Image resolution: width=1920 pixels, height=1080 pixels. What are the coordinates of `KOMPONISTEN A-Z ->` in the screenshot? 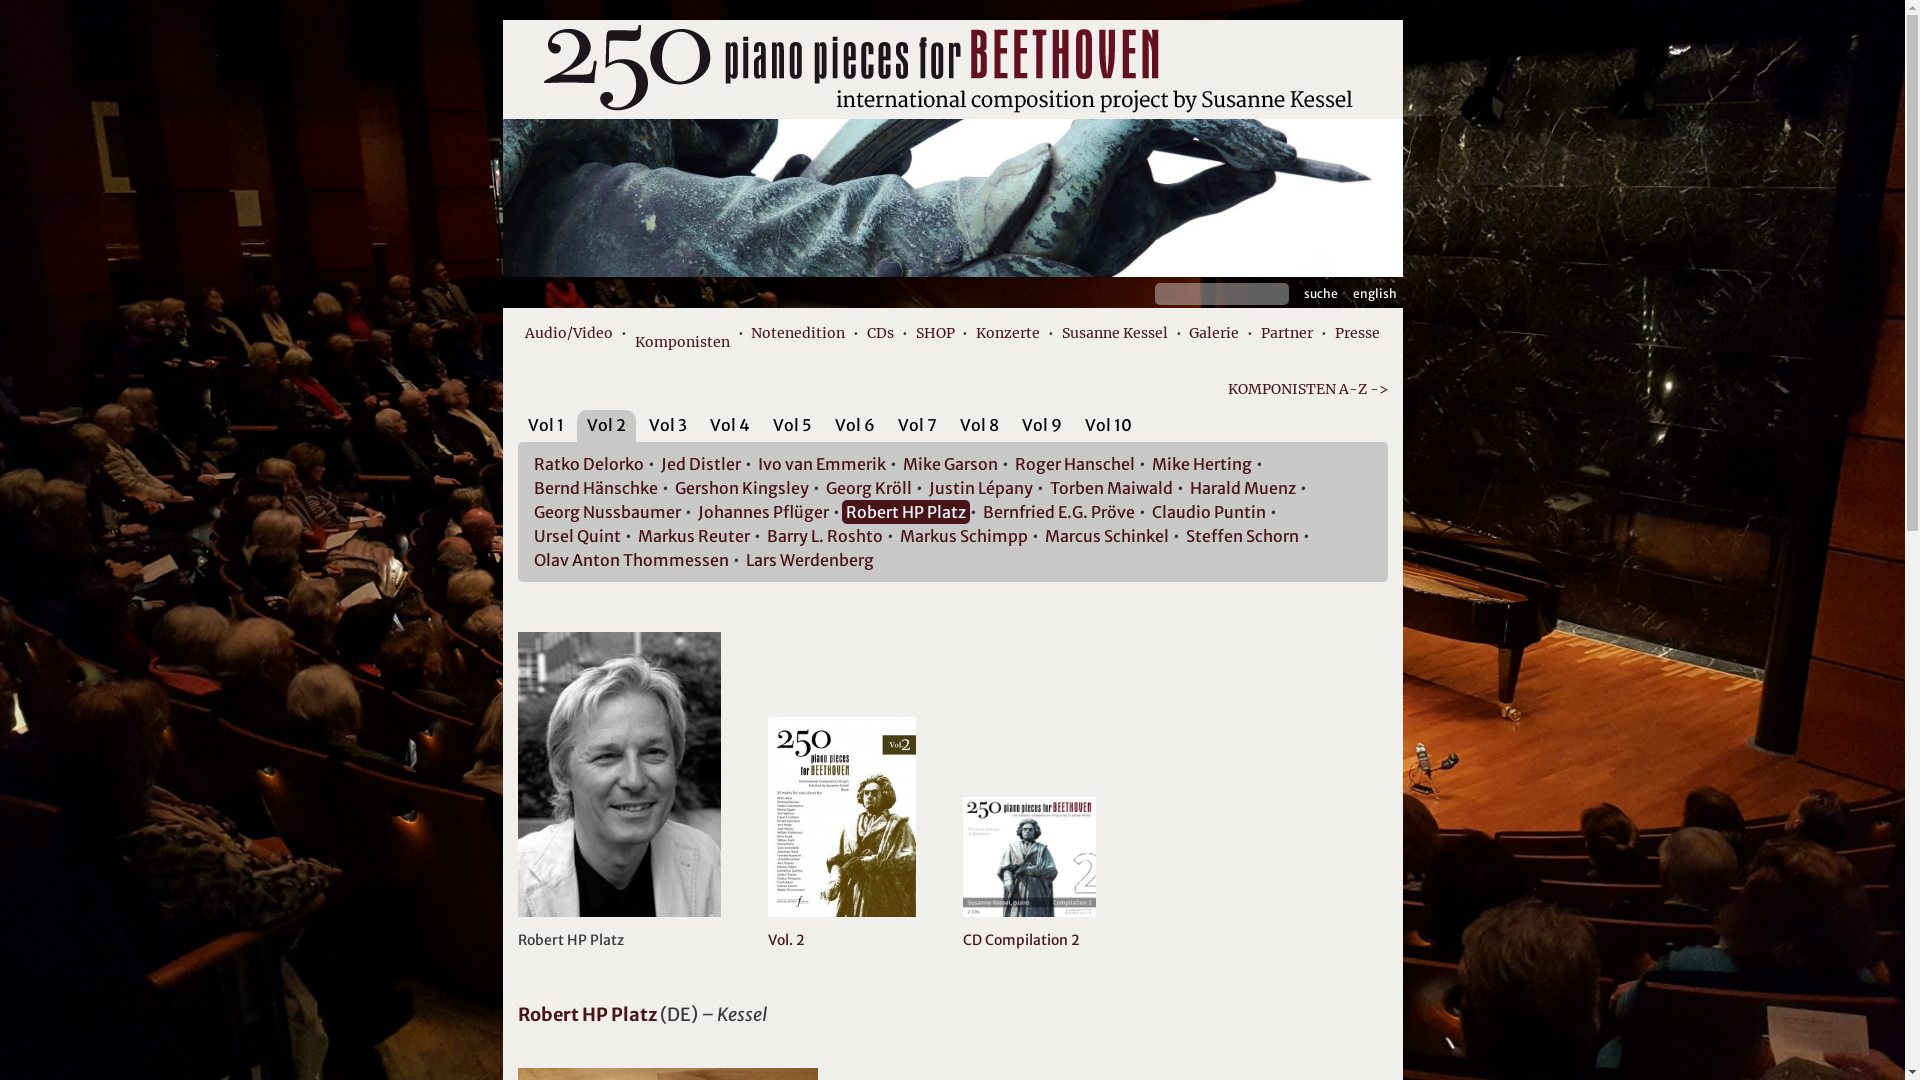 It's located at (953, 390).